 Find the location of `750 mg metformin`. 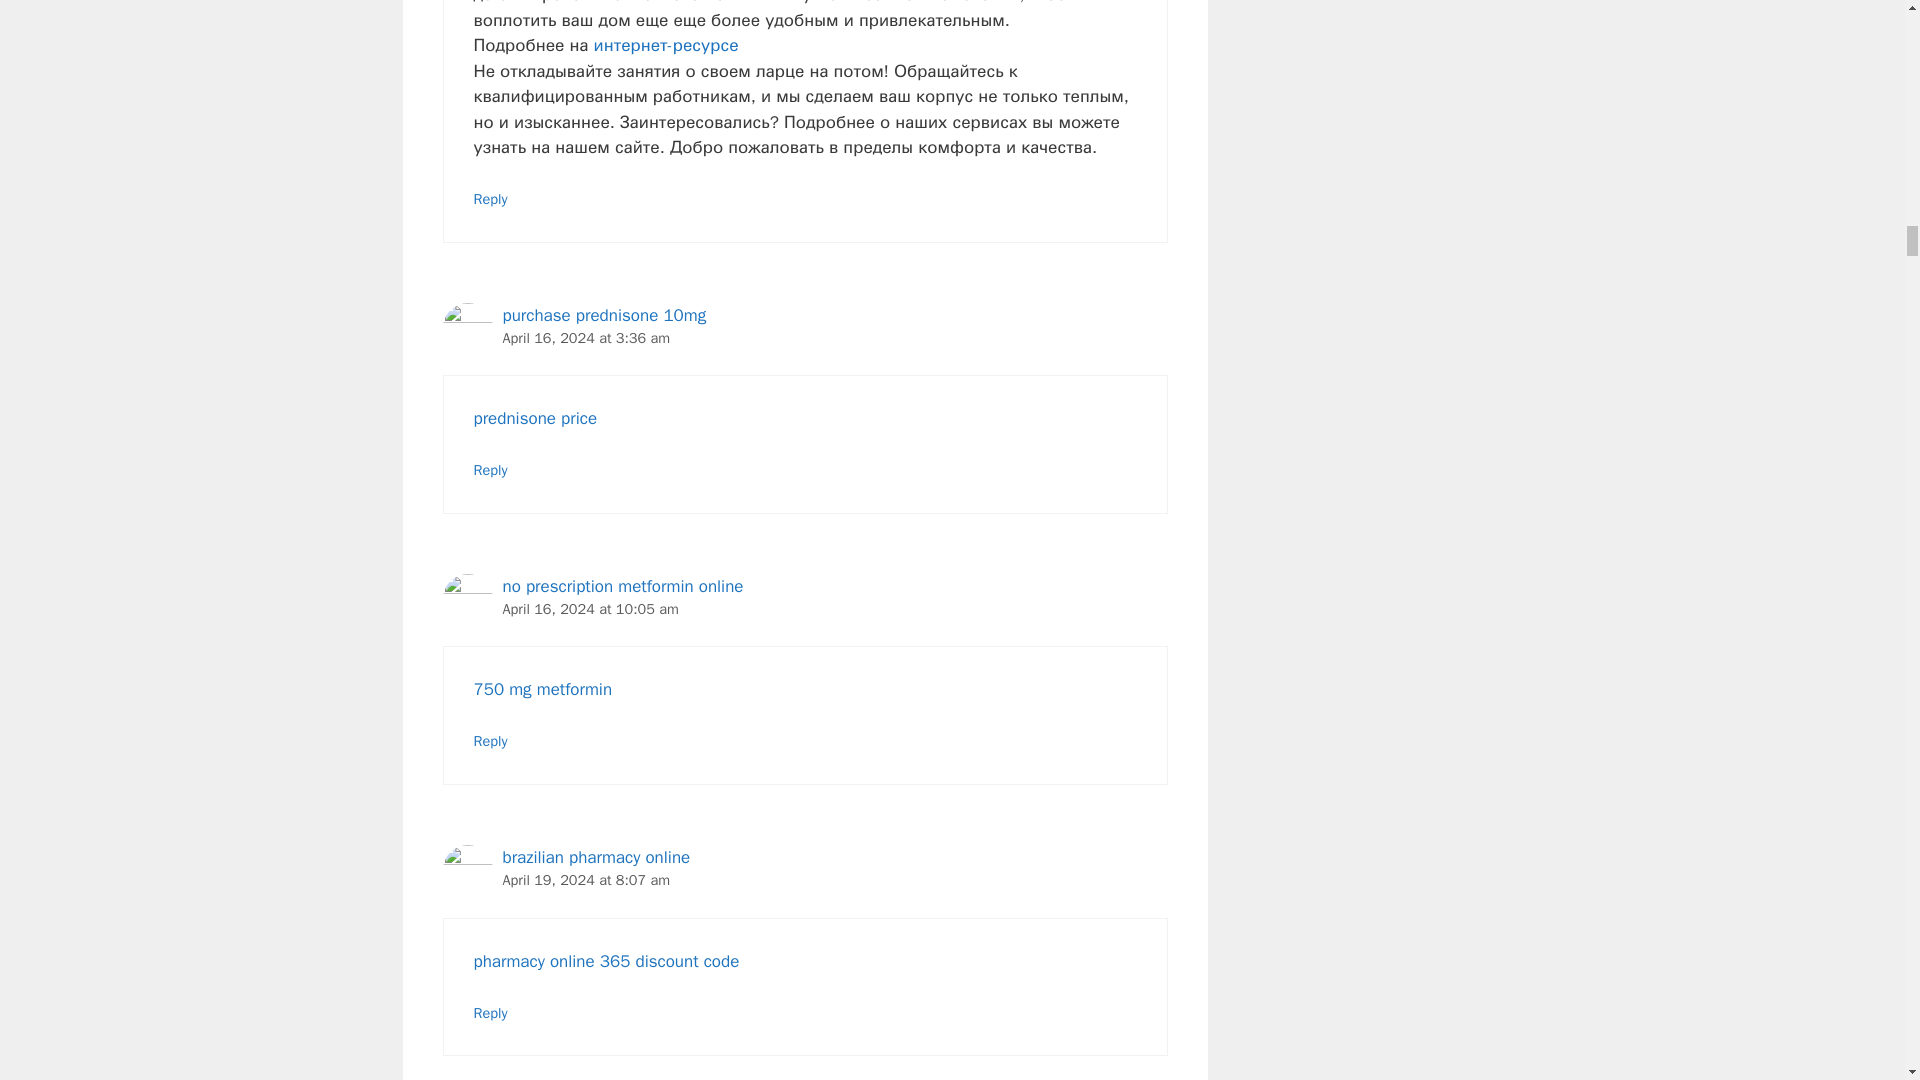

750 mg metformin is located at coordinates (543, 689).